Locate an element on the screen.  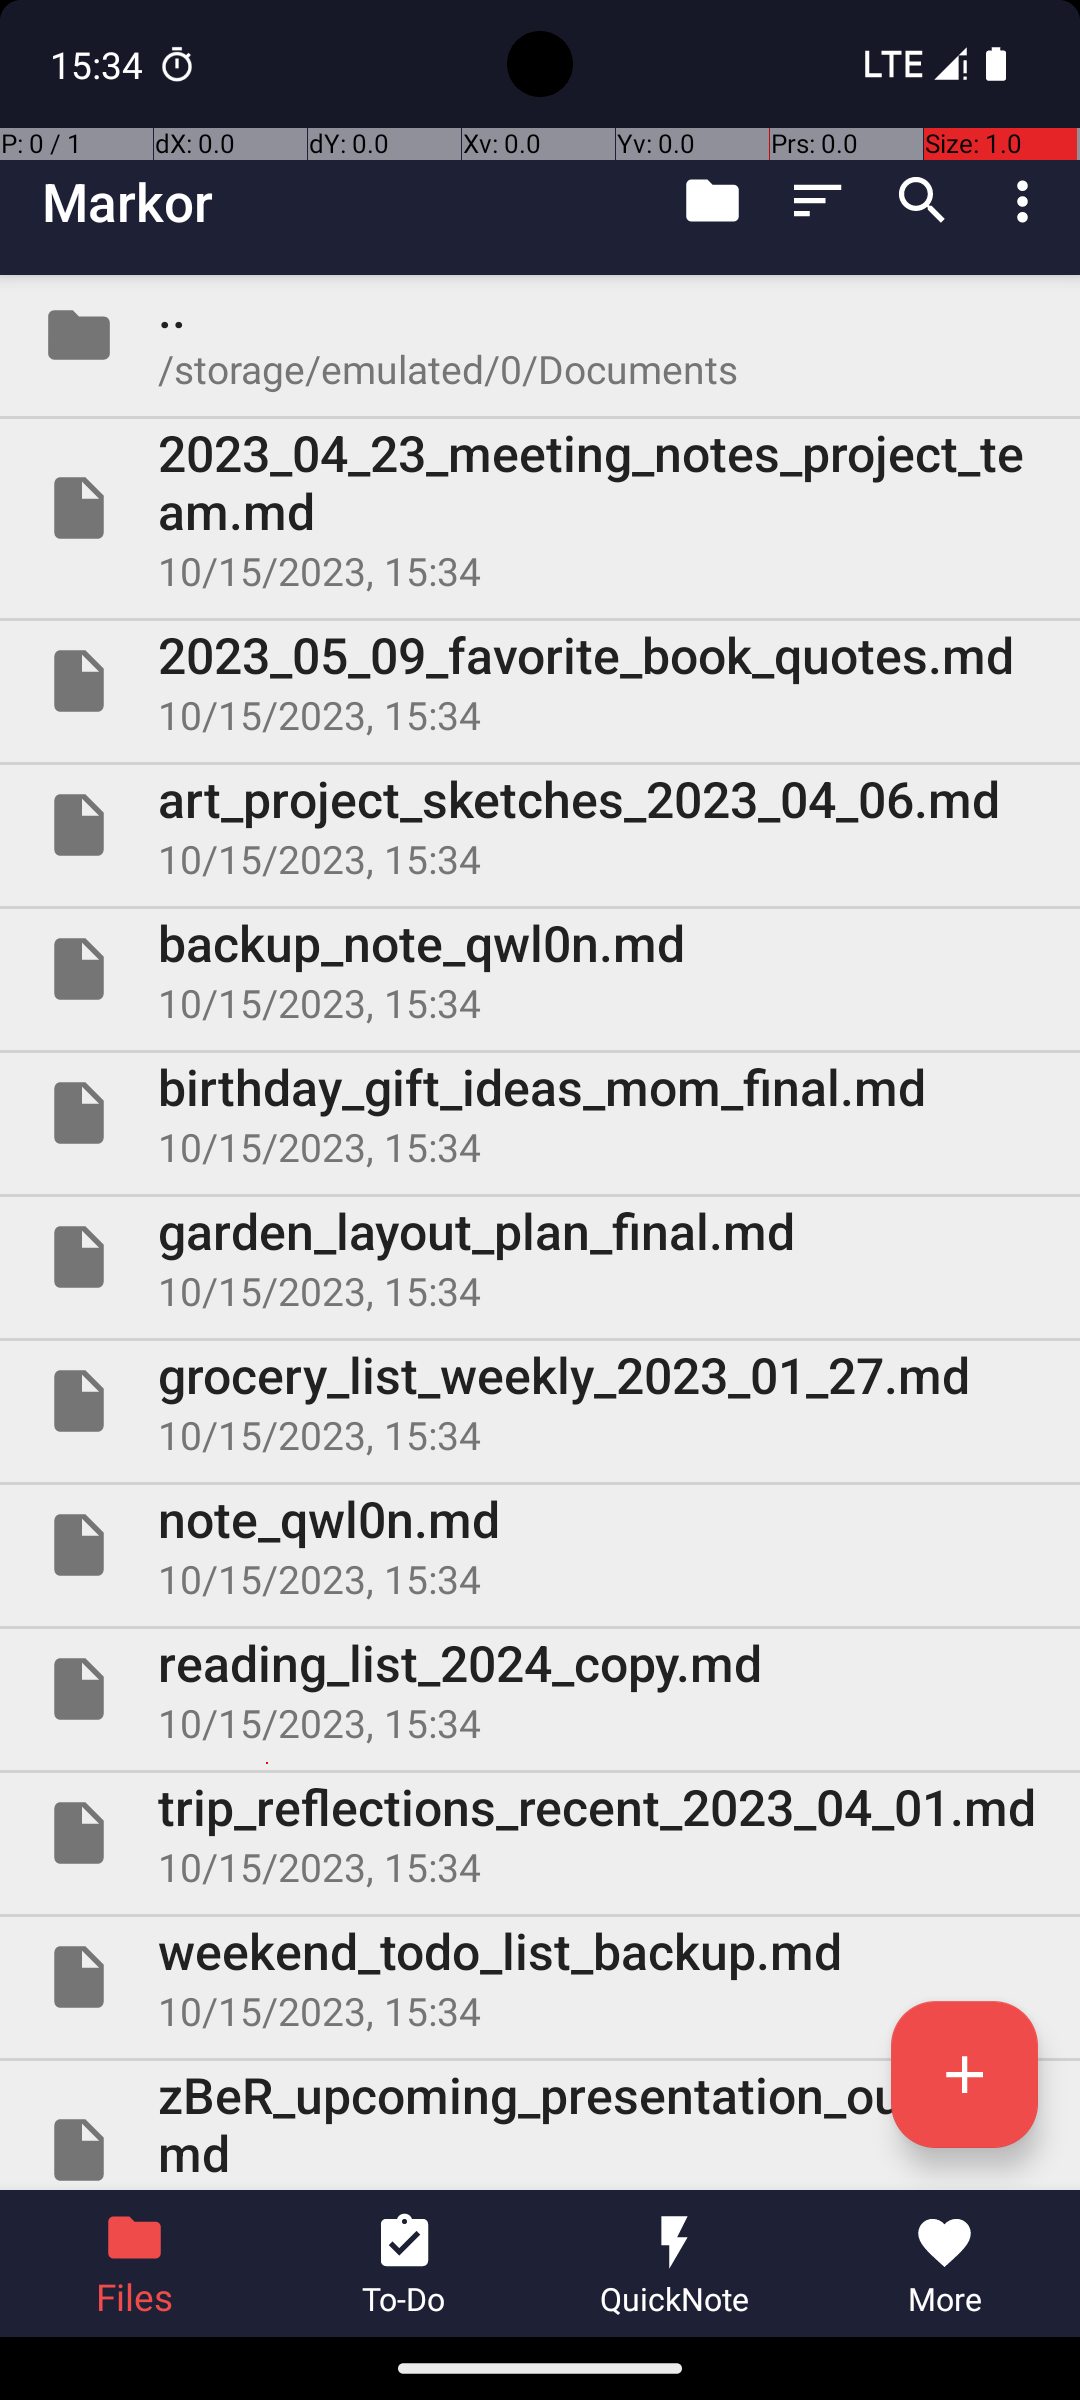
File zBeR_upcoming_presentation_outline.md  is located at coordinates (540, 2126).